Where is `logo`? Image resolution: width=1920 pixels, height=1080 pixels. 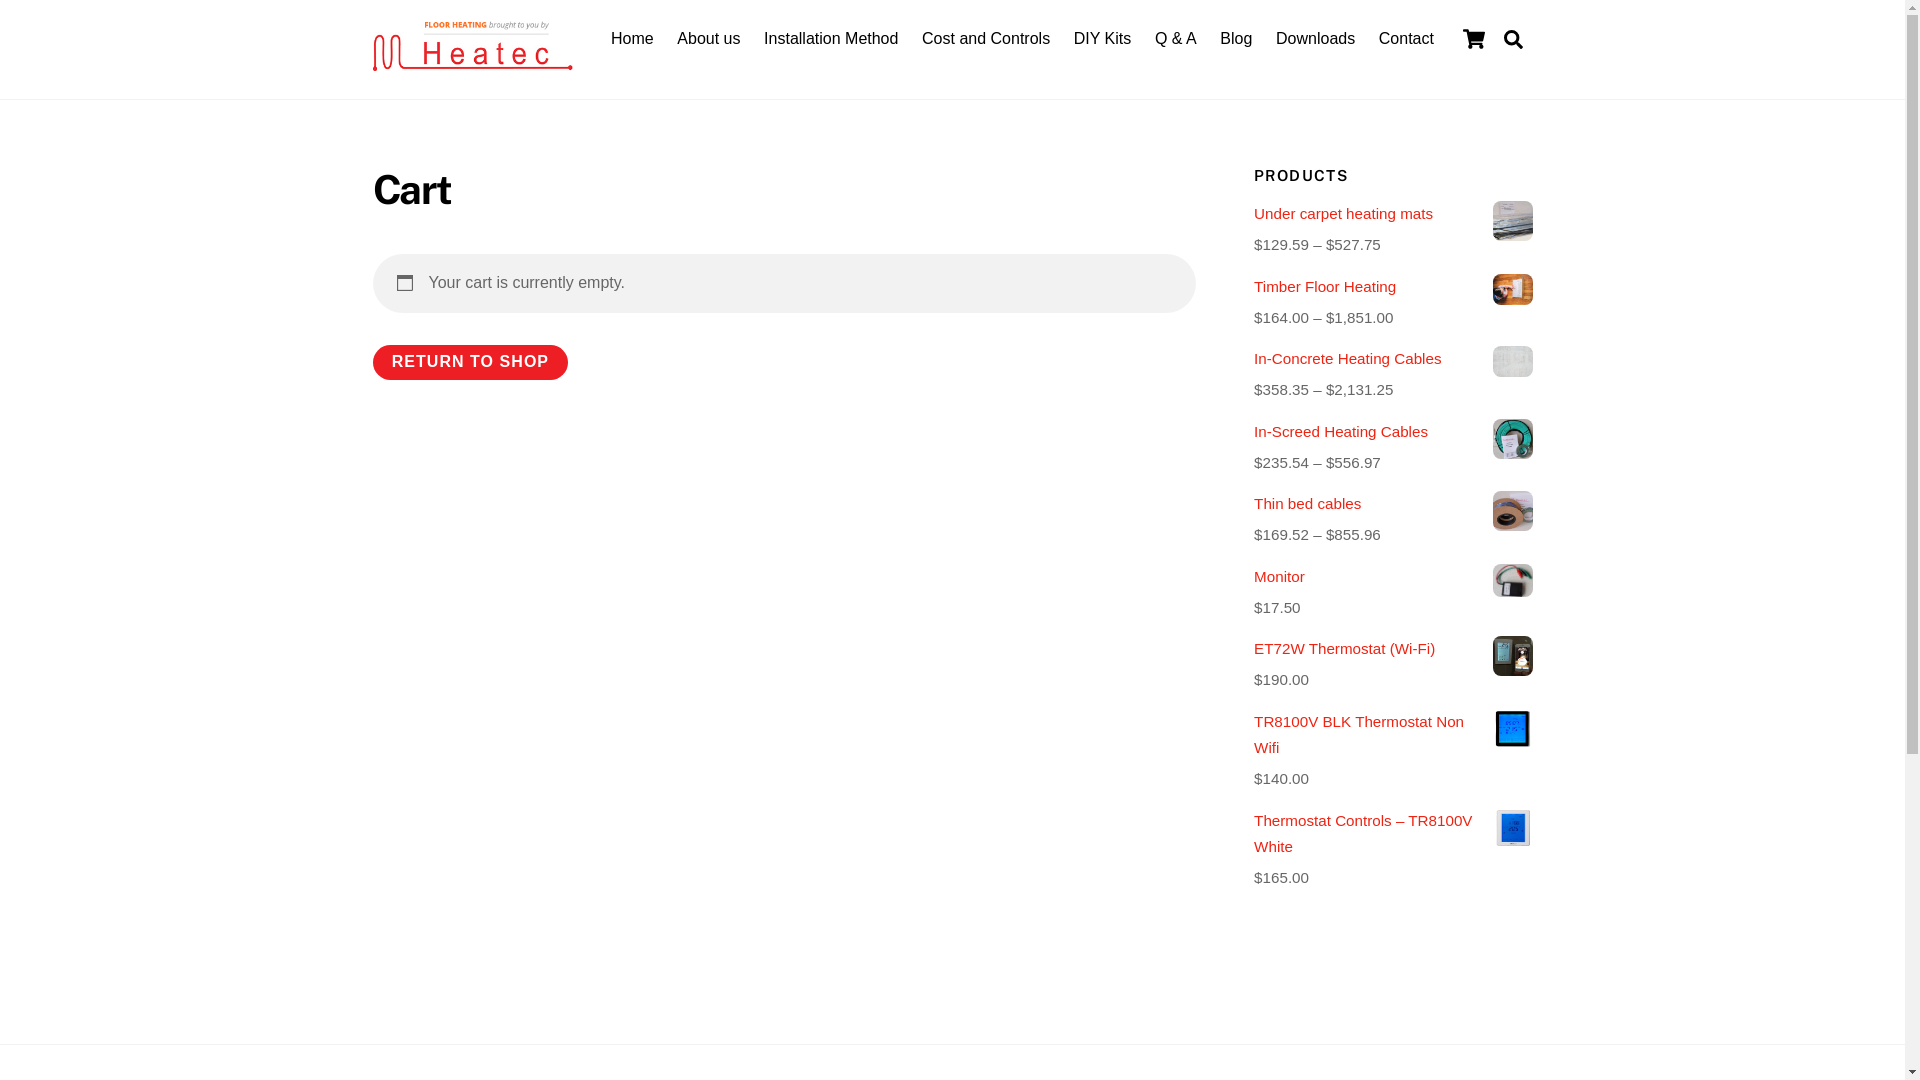
logo is located at coordinates (472, 46).